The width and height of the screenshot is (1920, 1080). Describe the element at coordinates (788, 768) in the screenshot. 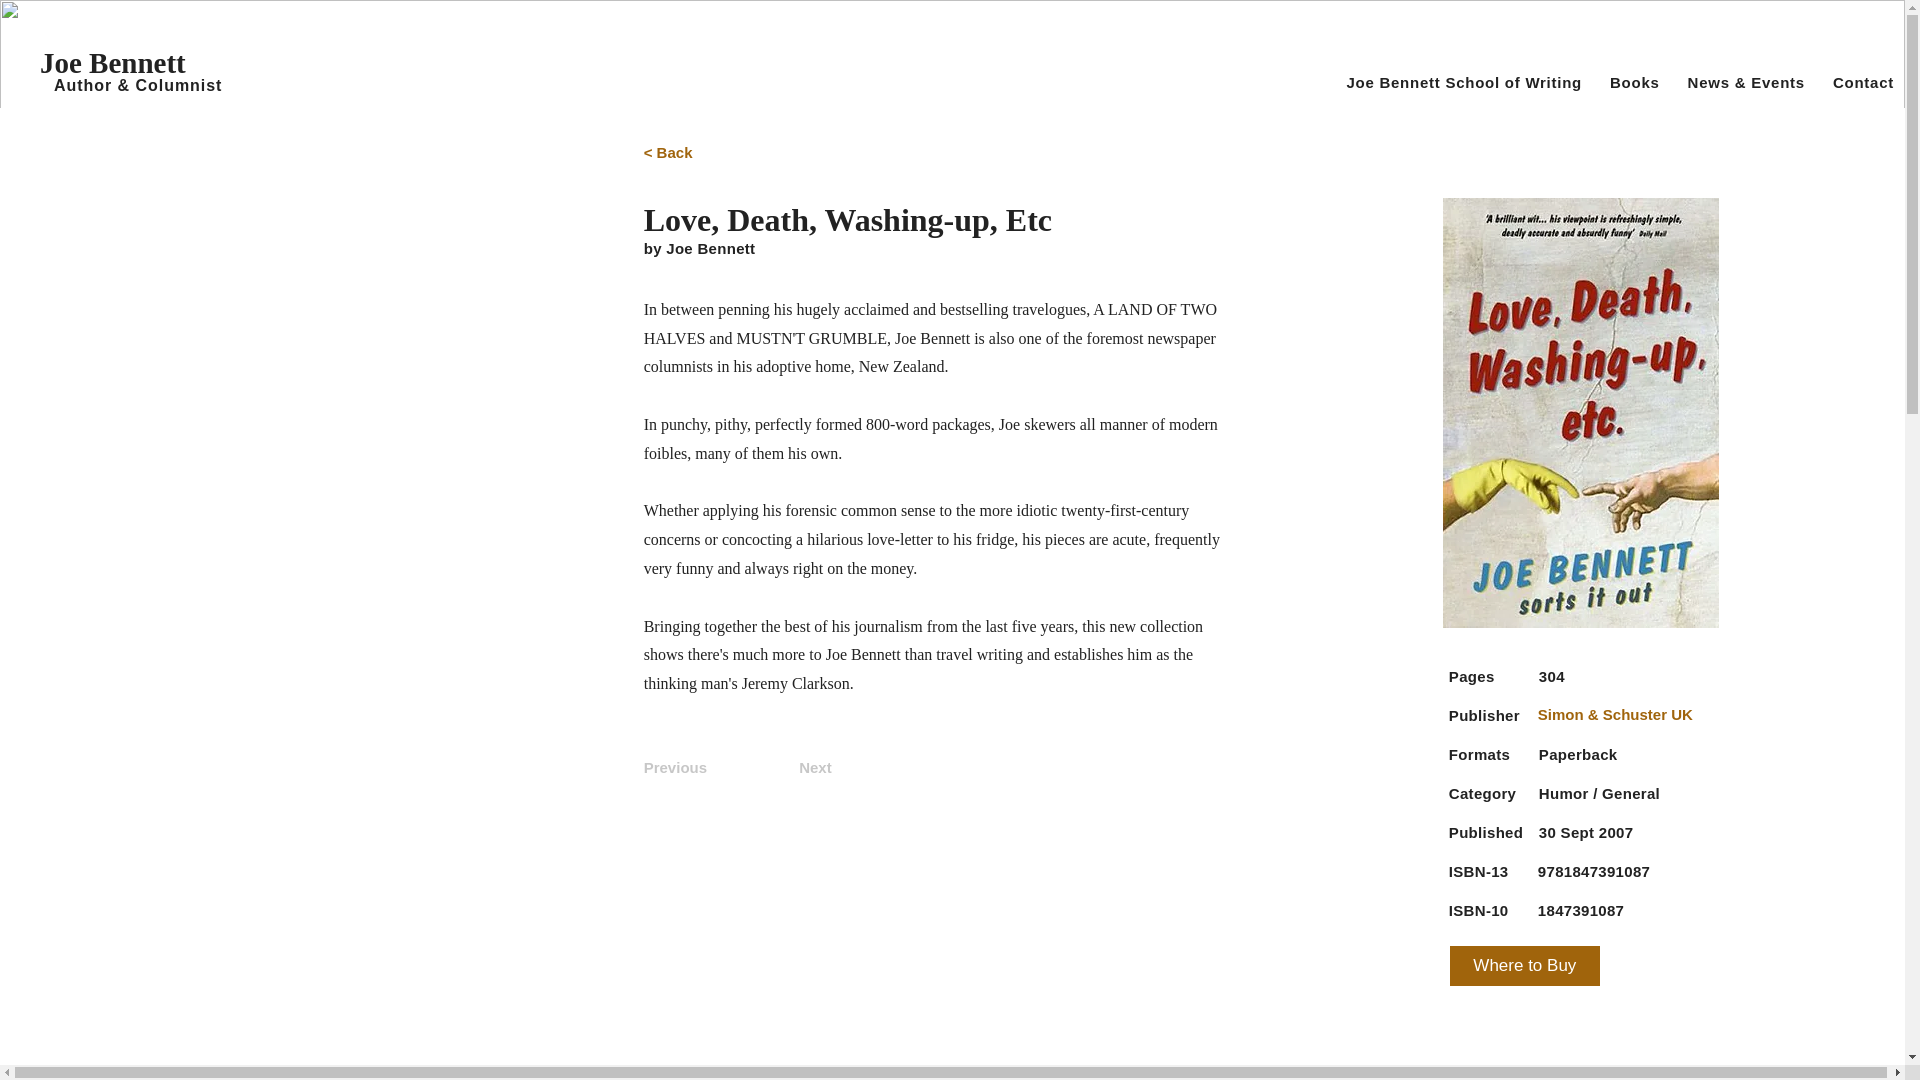

I see `Next` at that location.